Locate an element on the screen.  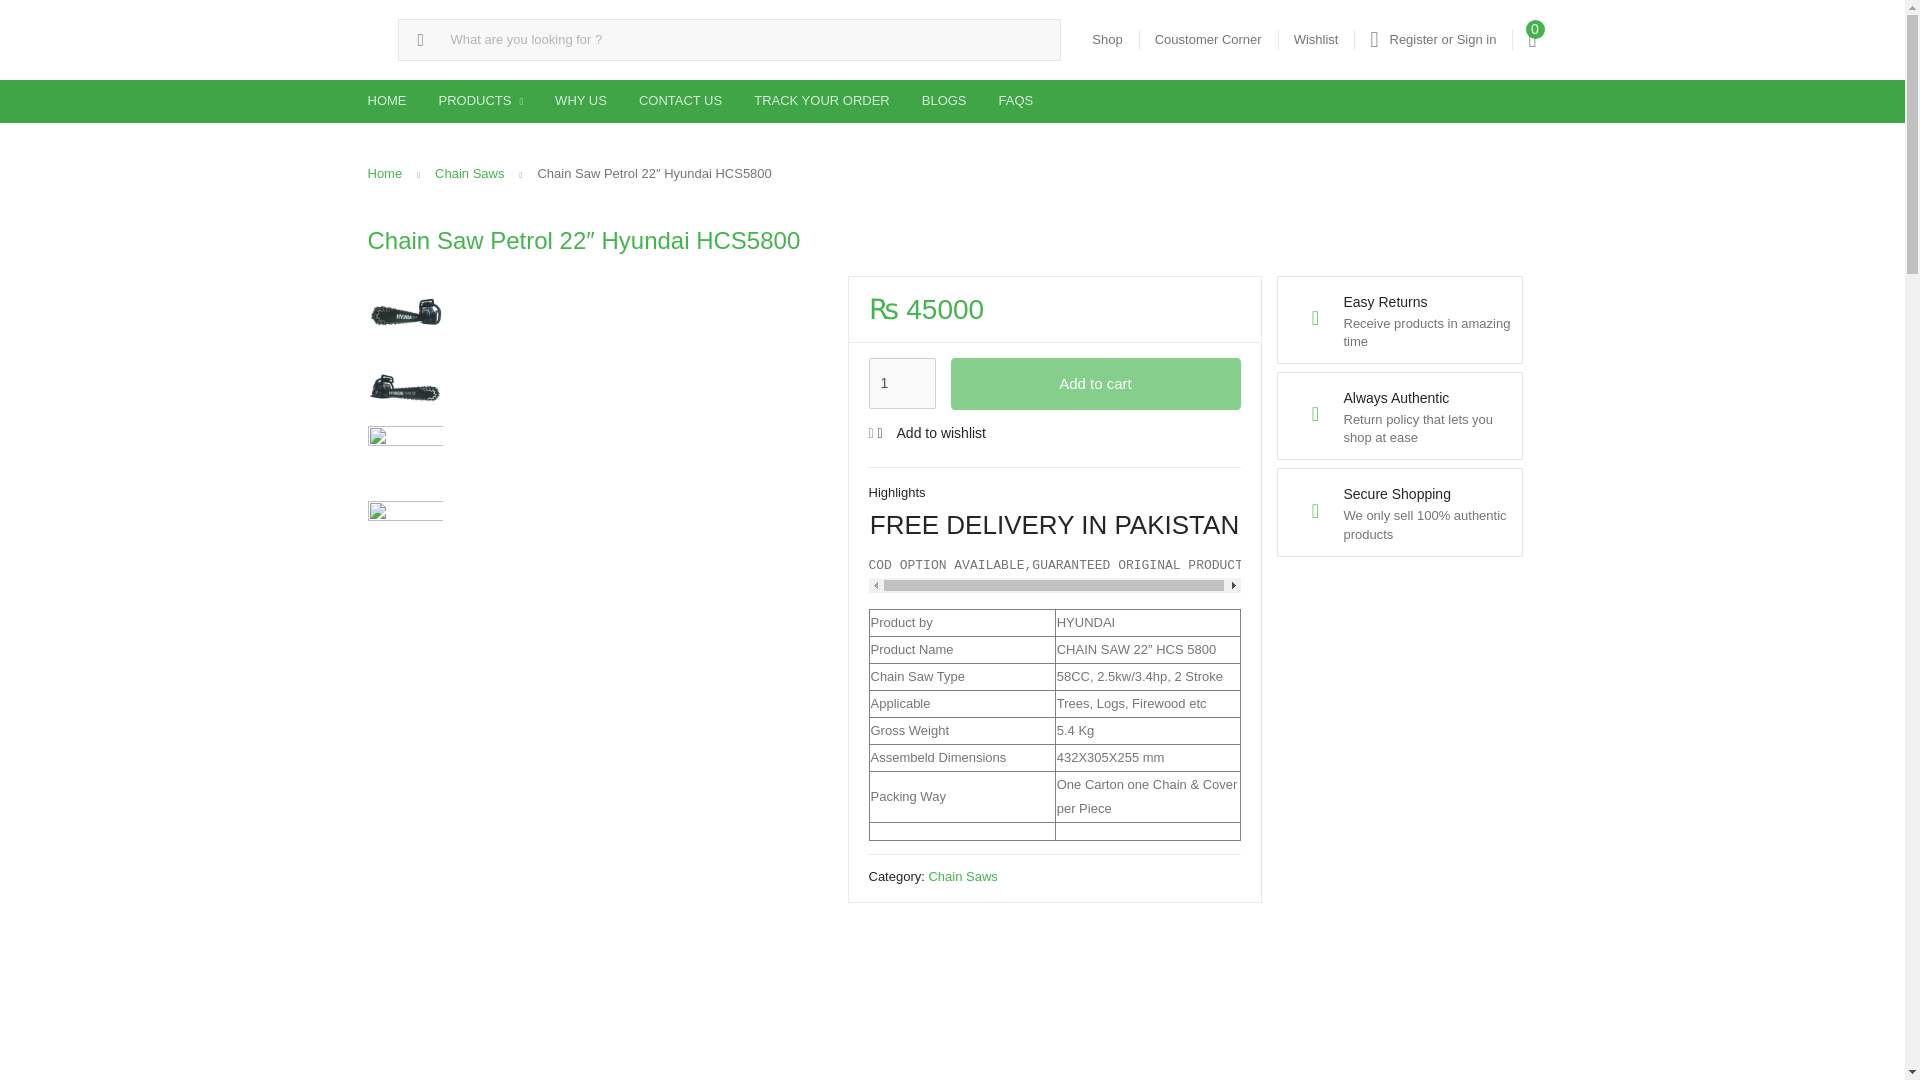
HOME is located at coordinates (386, 100).